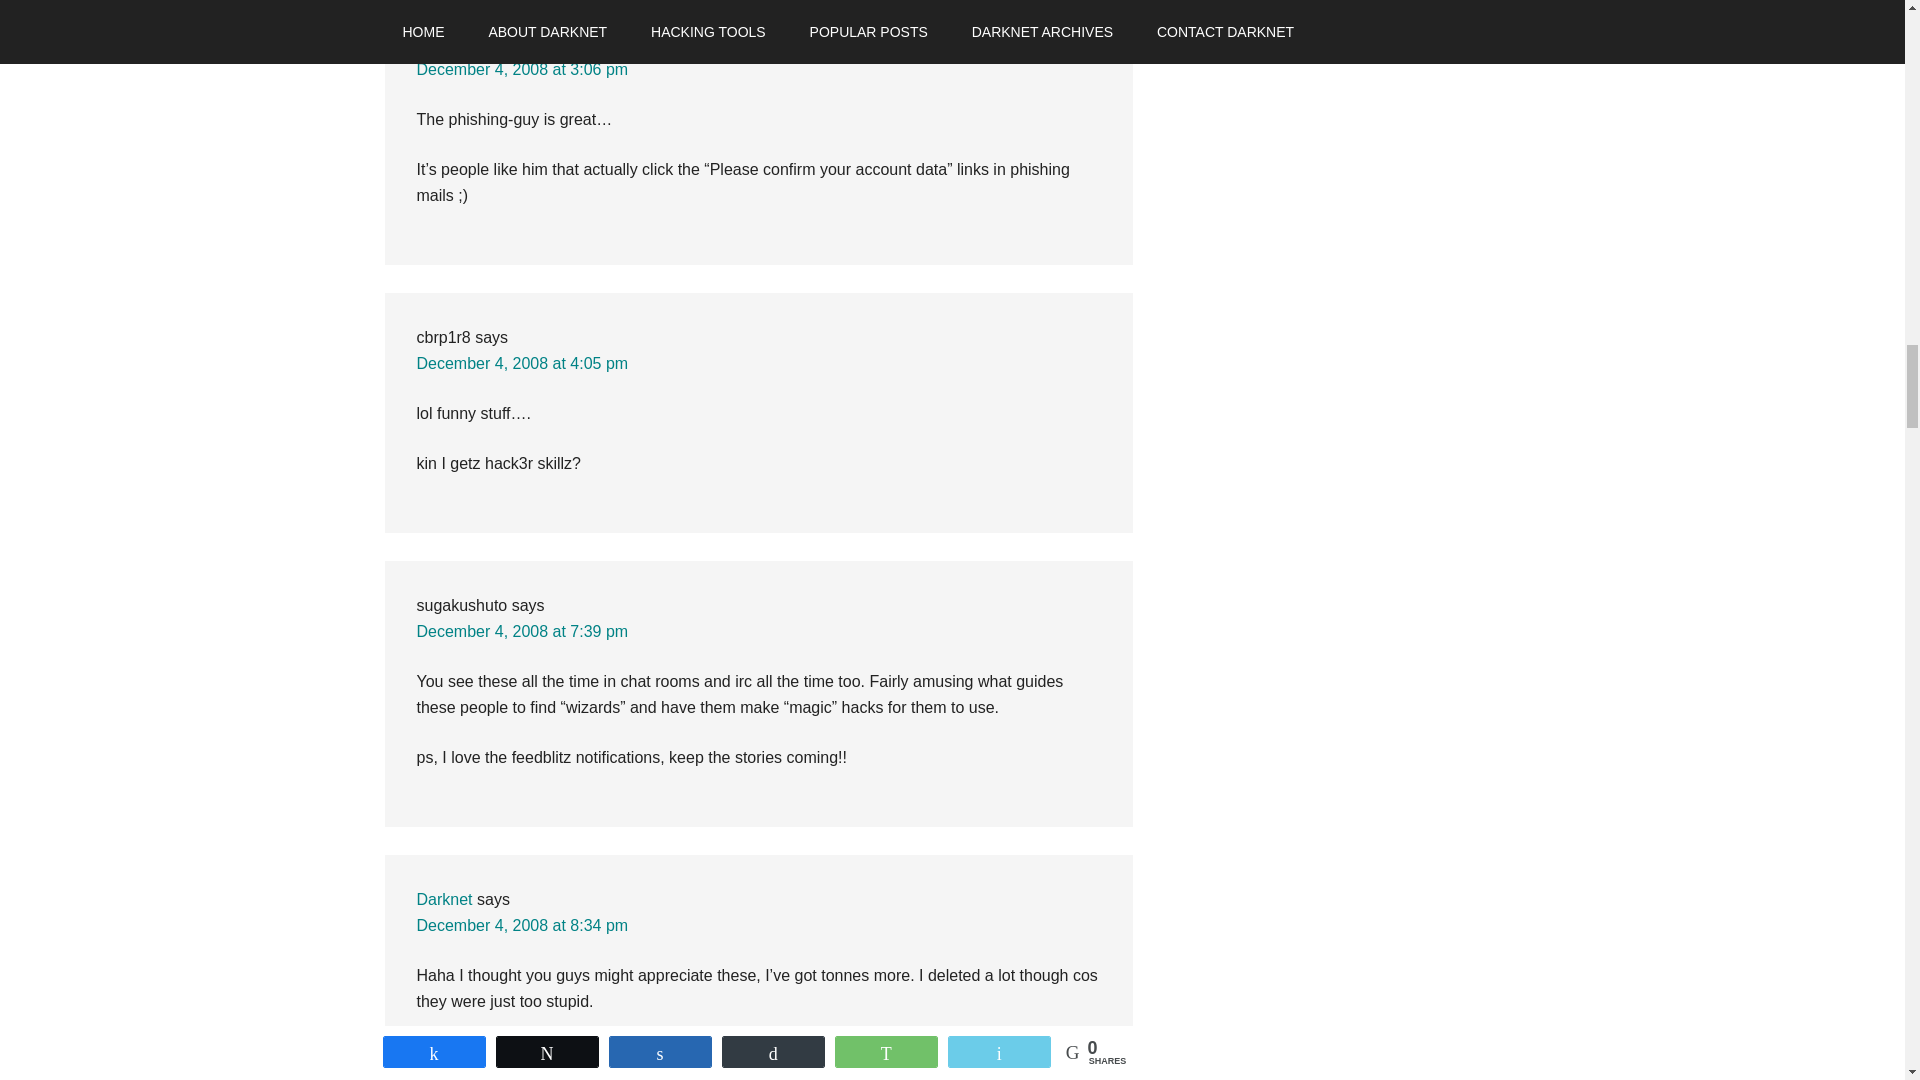  Describe the element at coordinates (522, 925) in the screenshot. I see `December 4, 2008 at 8:34 pm` at that location.